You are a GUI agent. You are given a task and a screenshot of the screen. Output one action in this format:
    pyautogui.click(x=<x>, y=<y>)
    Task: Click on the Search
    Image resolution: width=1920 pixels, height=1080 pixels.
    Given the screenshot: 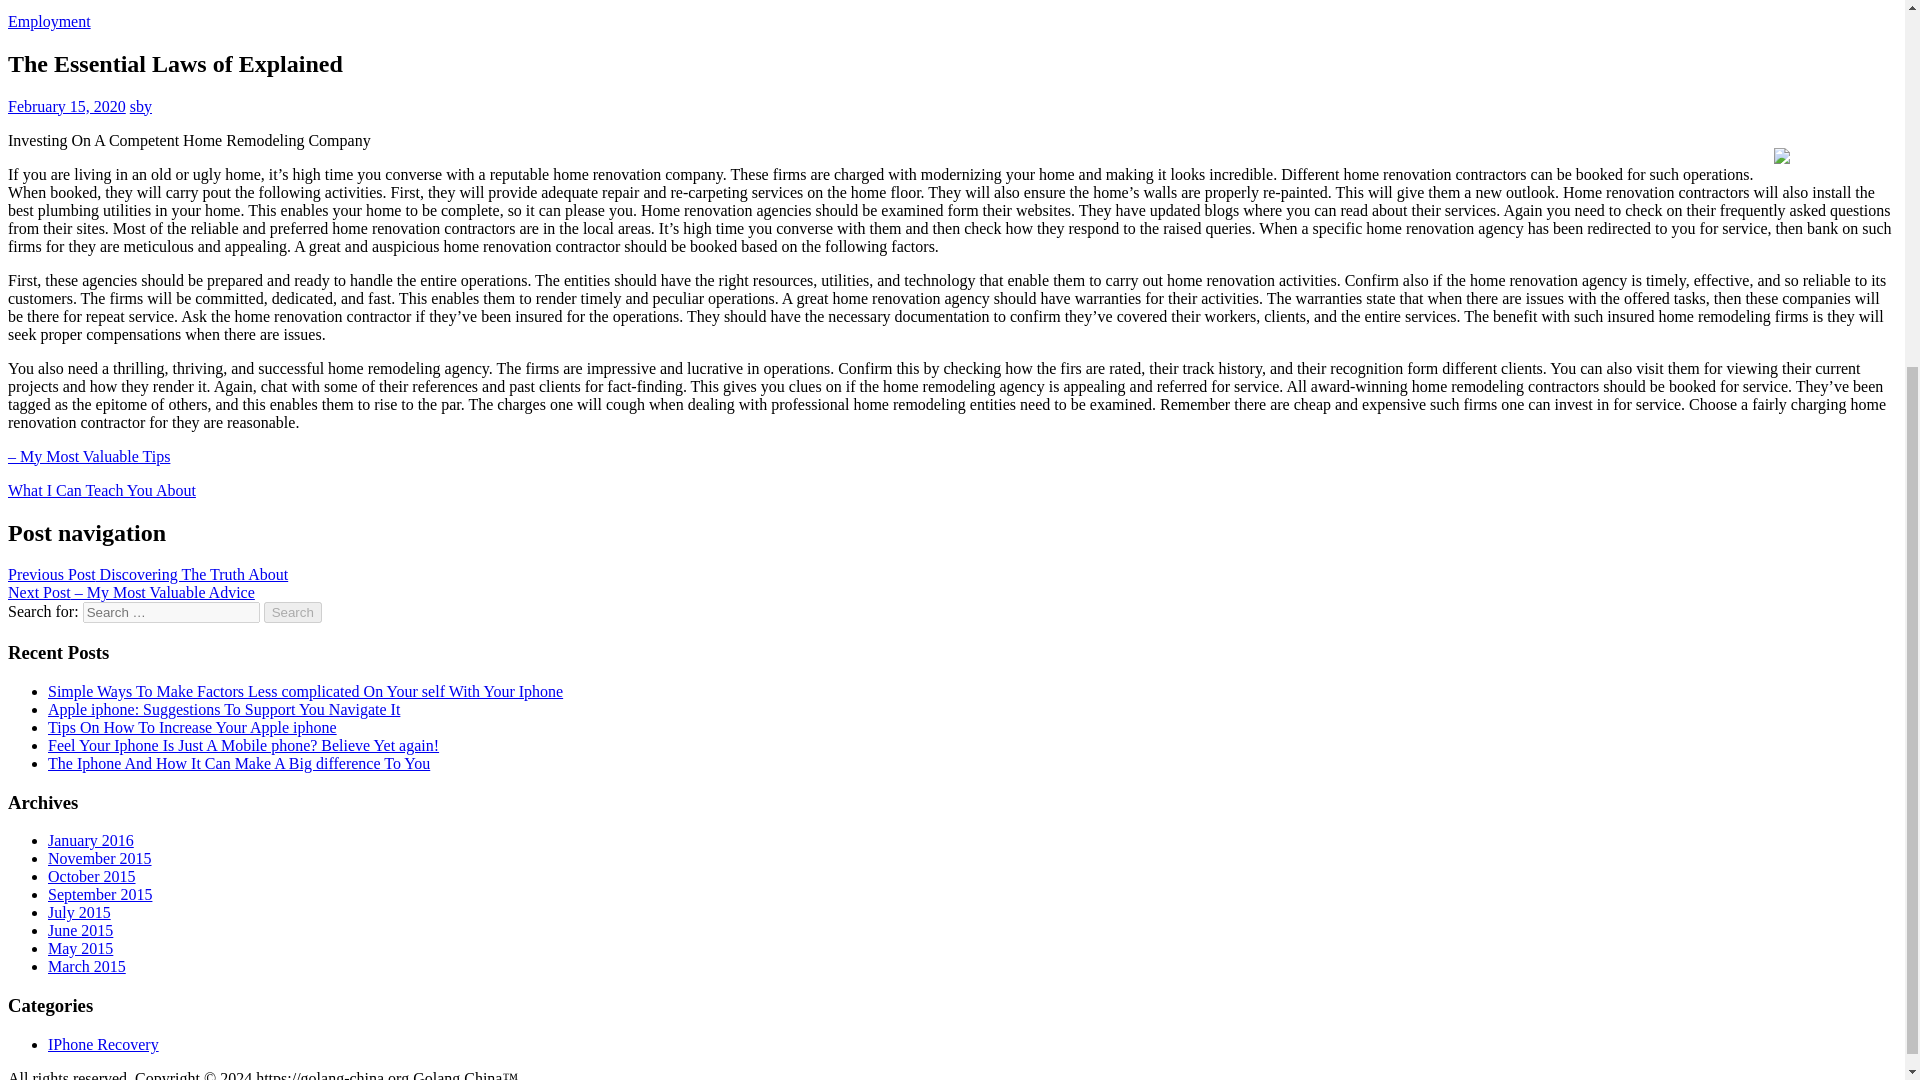 What is the action you would take?
    pyautogui.click(x=293, y=612)
    